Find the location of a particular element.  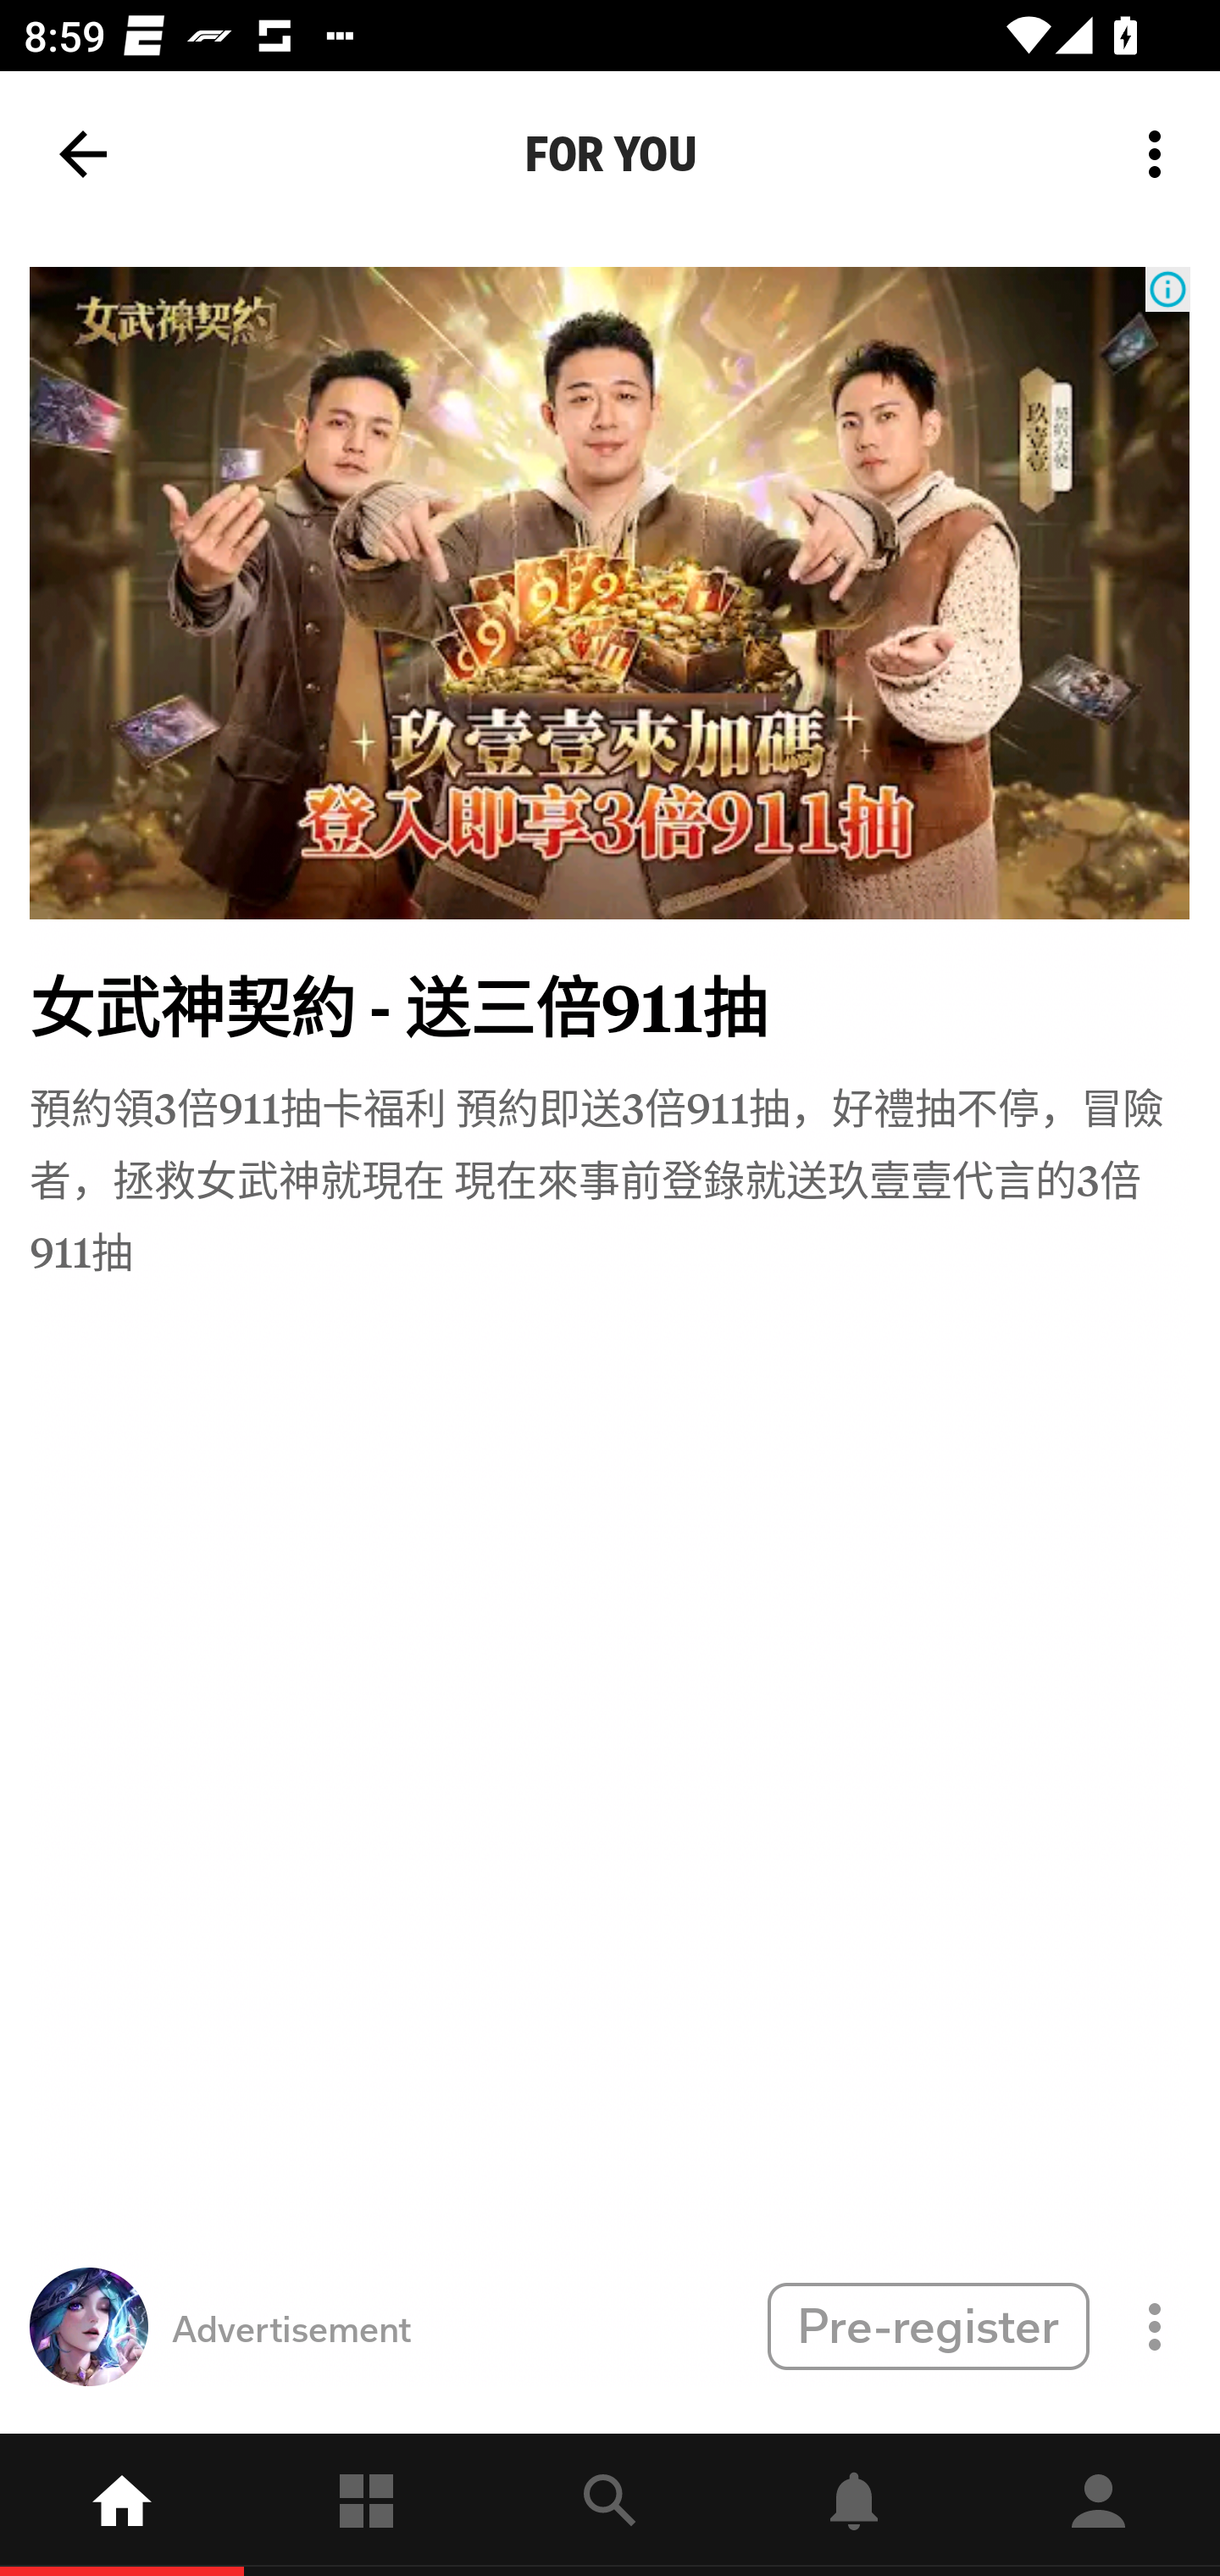

Notifications is located at coordinates (854, 2505).